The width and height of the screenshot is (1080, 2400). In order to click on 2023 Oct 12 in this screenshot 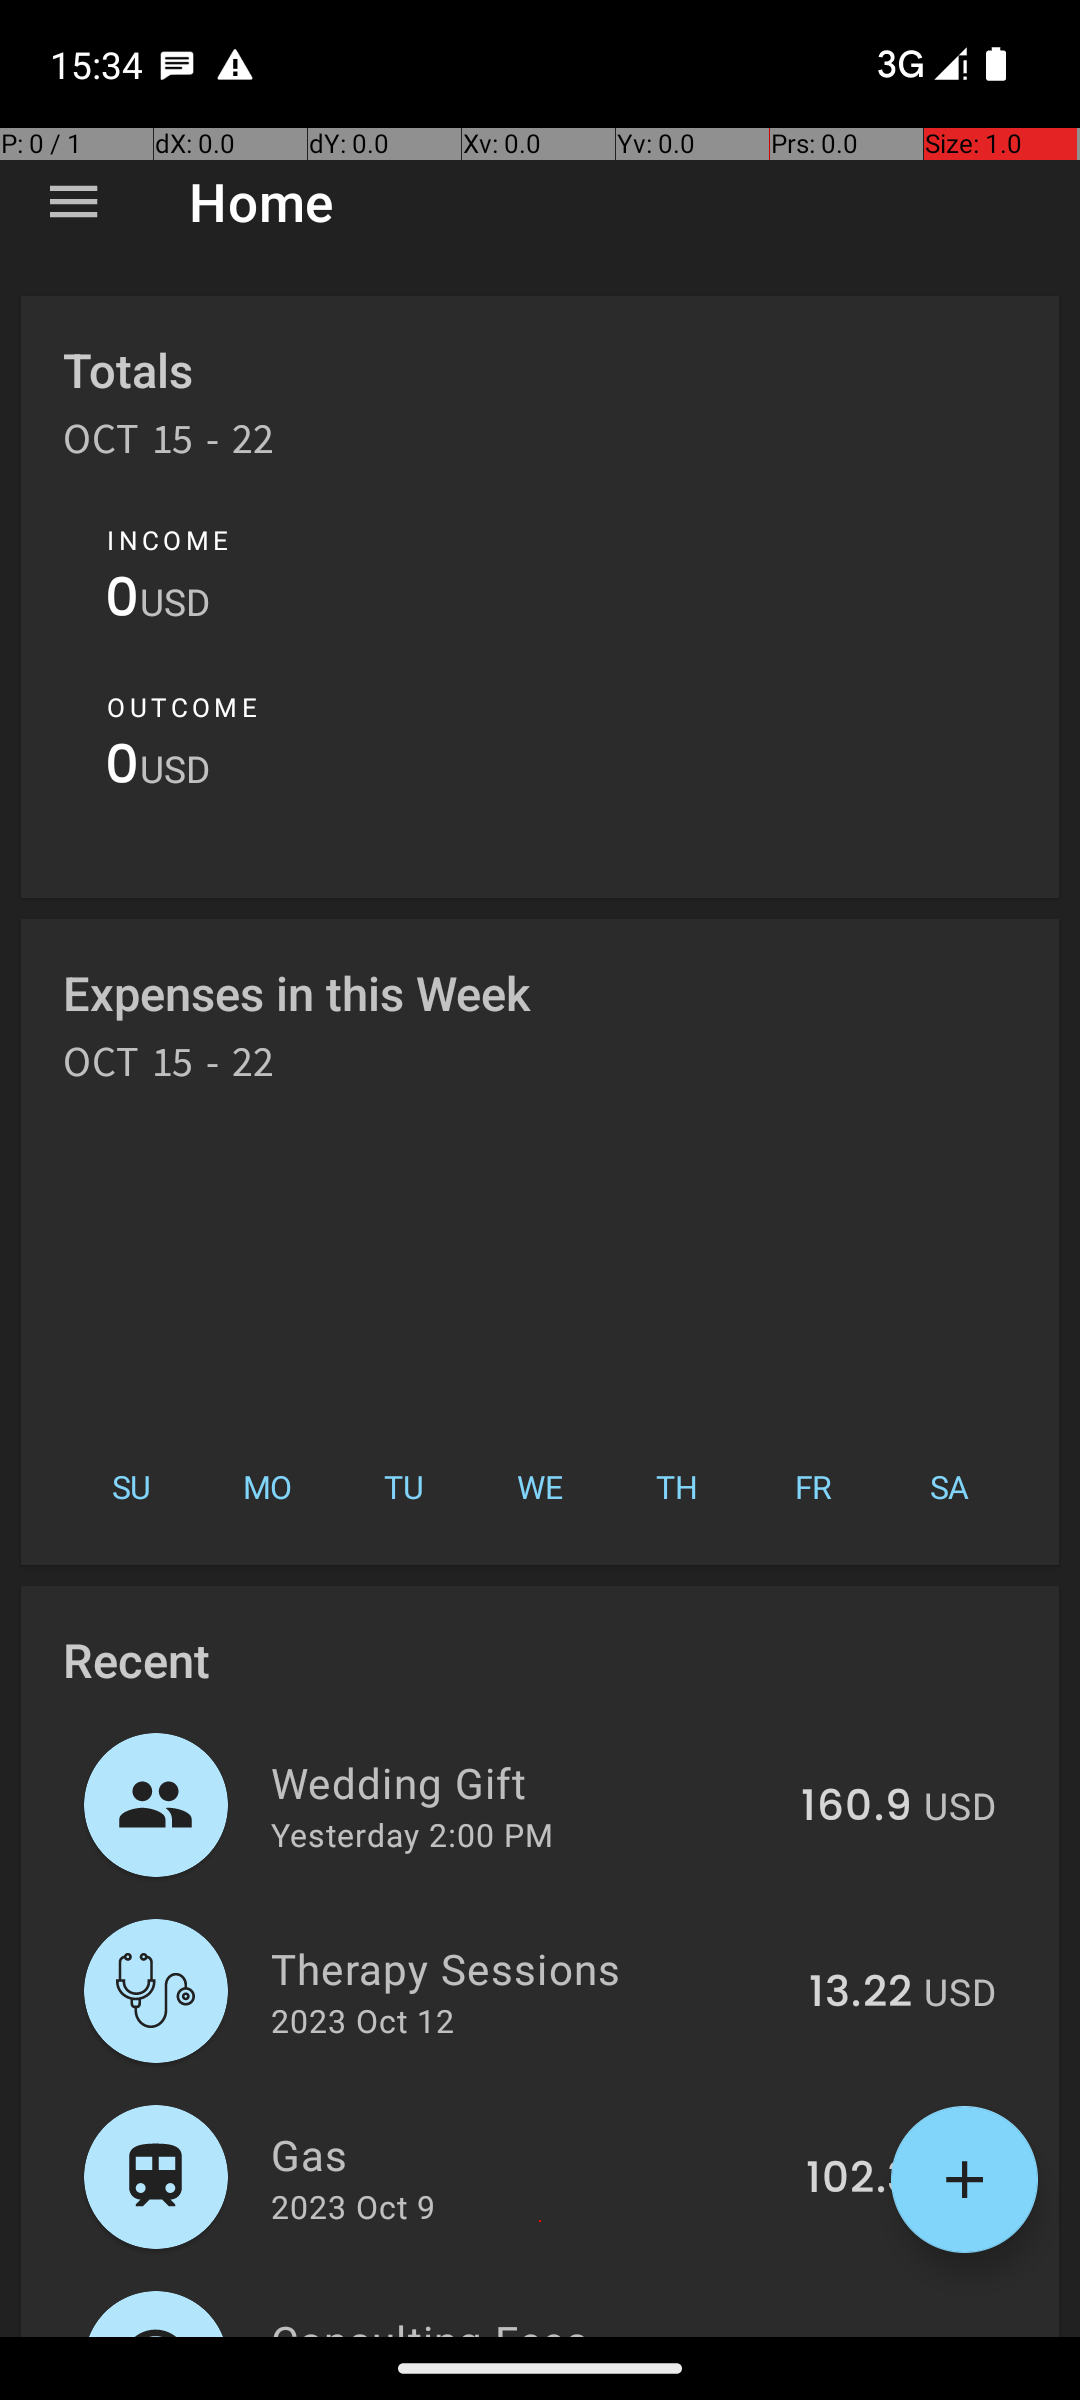, I will do `click(362, 2020)`.